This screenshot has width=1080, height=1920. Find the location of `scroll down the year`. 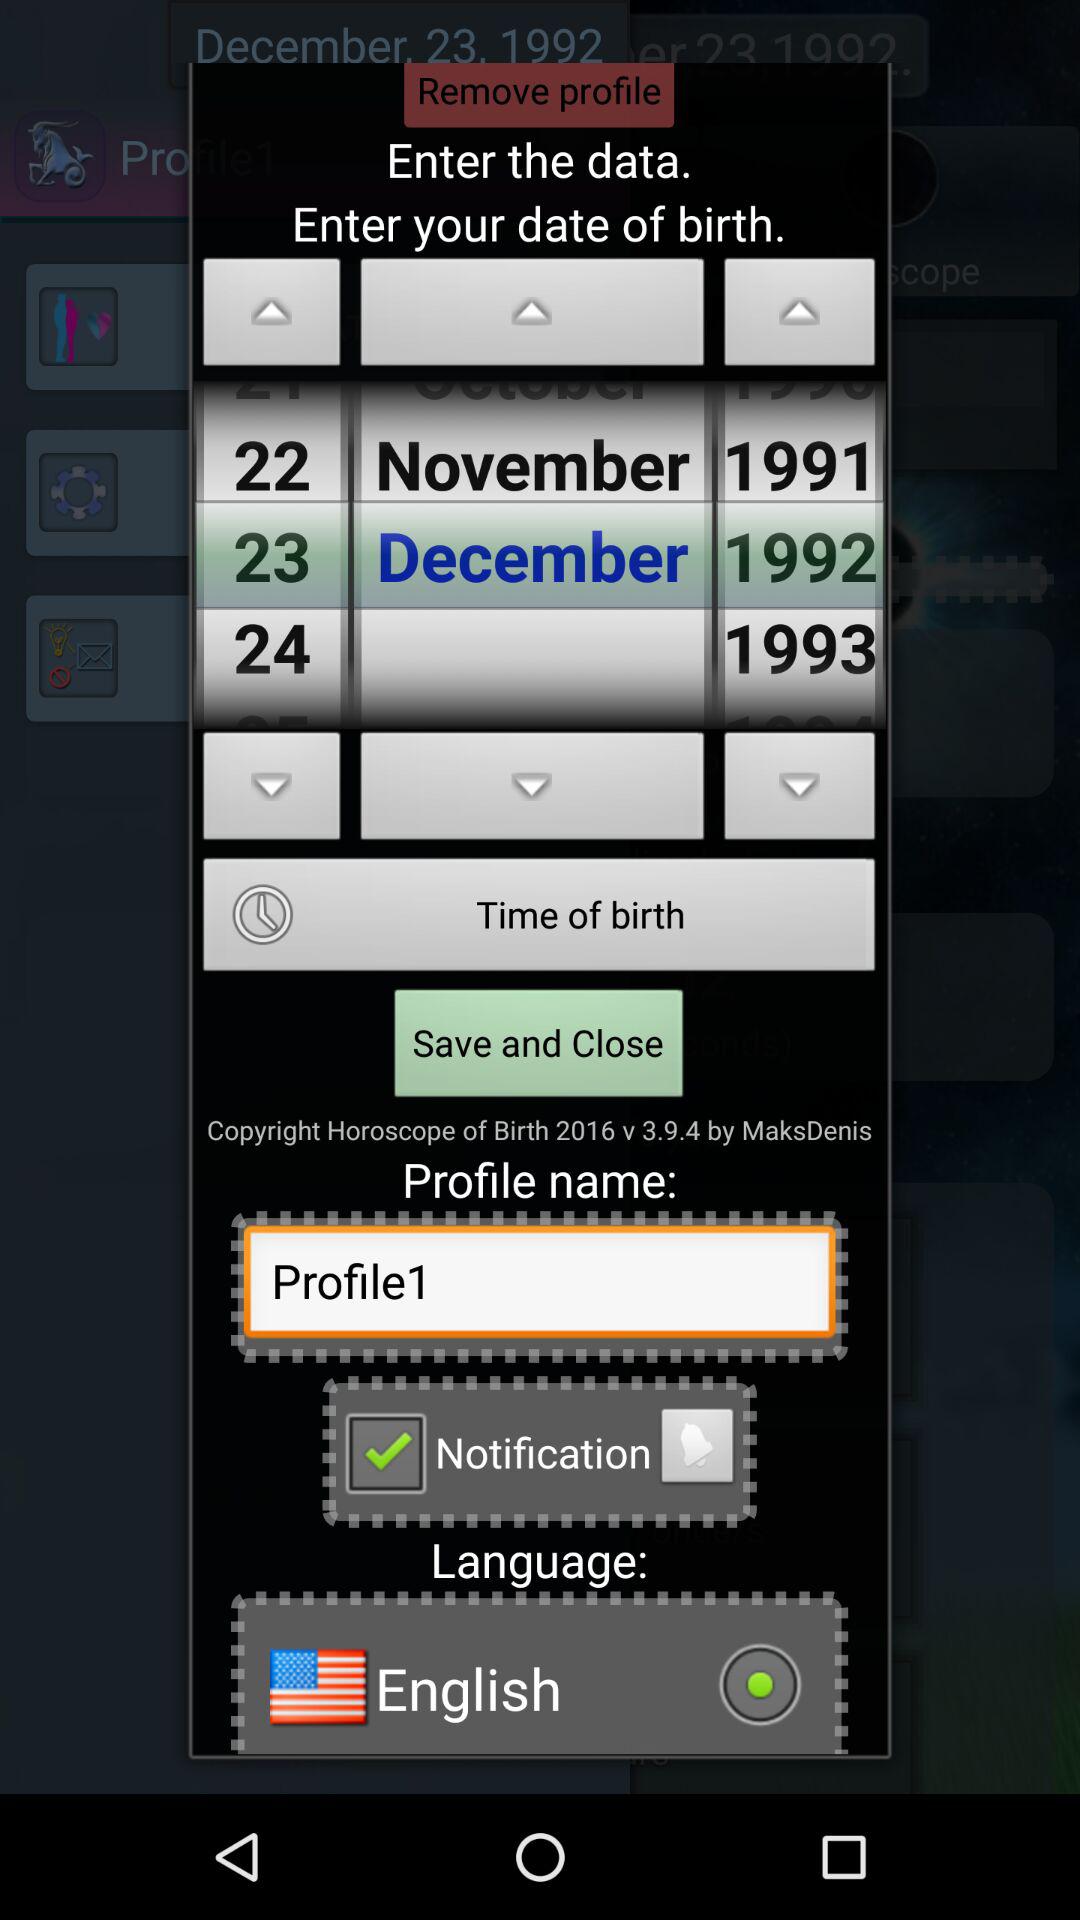

scroll down the year is located at coordinates (800, 792).